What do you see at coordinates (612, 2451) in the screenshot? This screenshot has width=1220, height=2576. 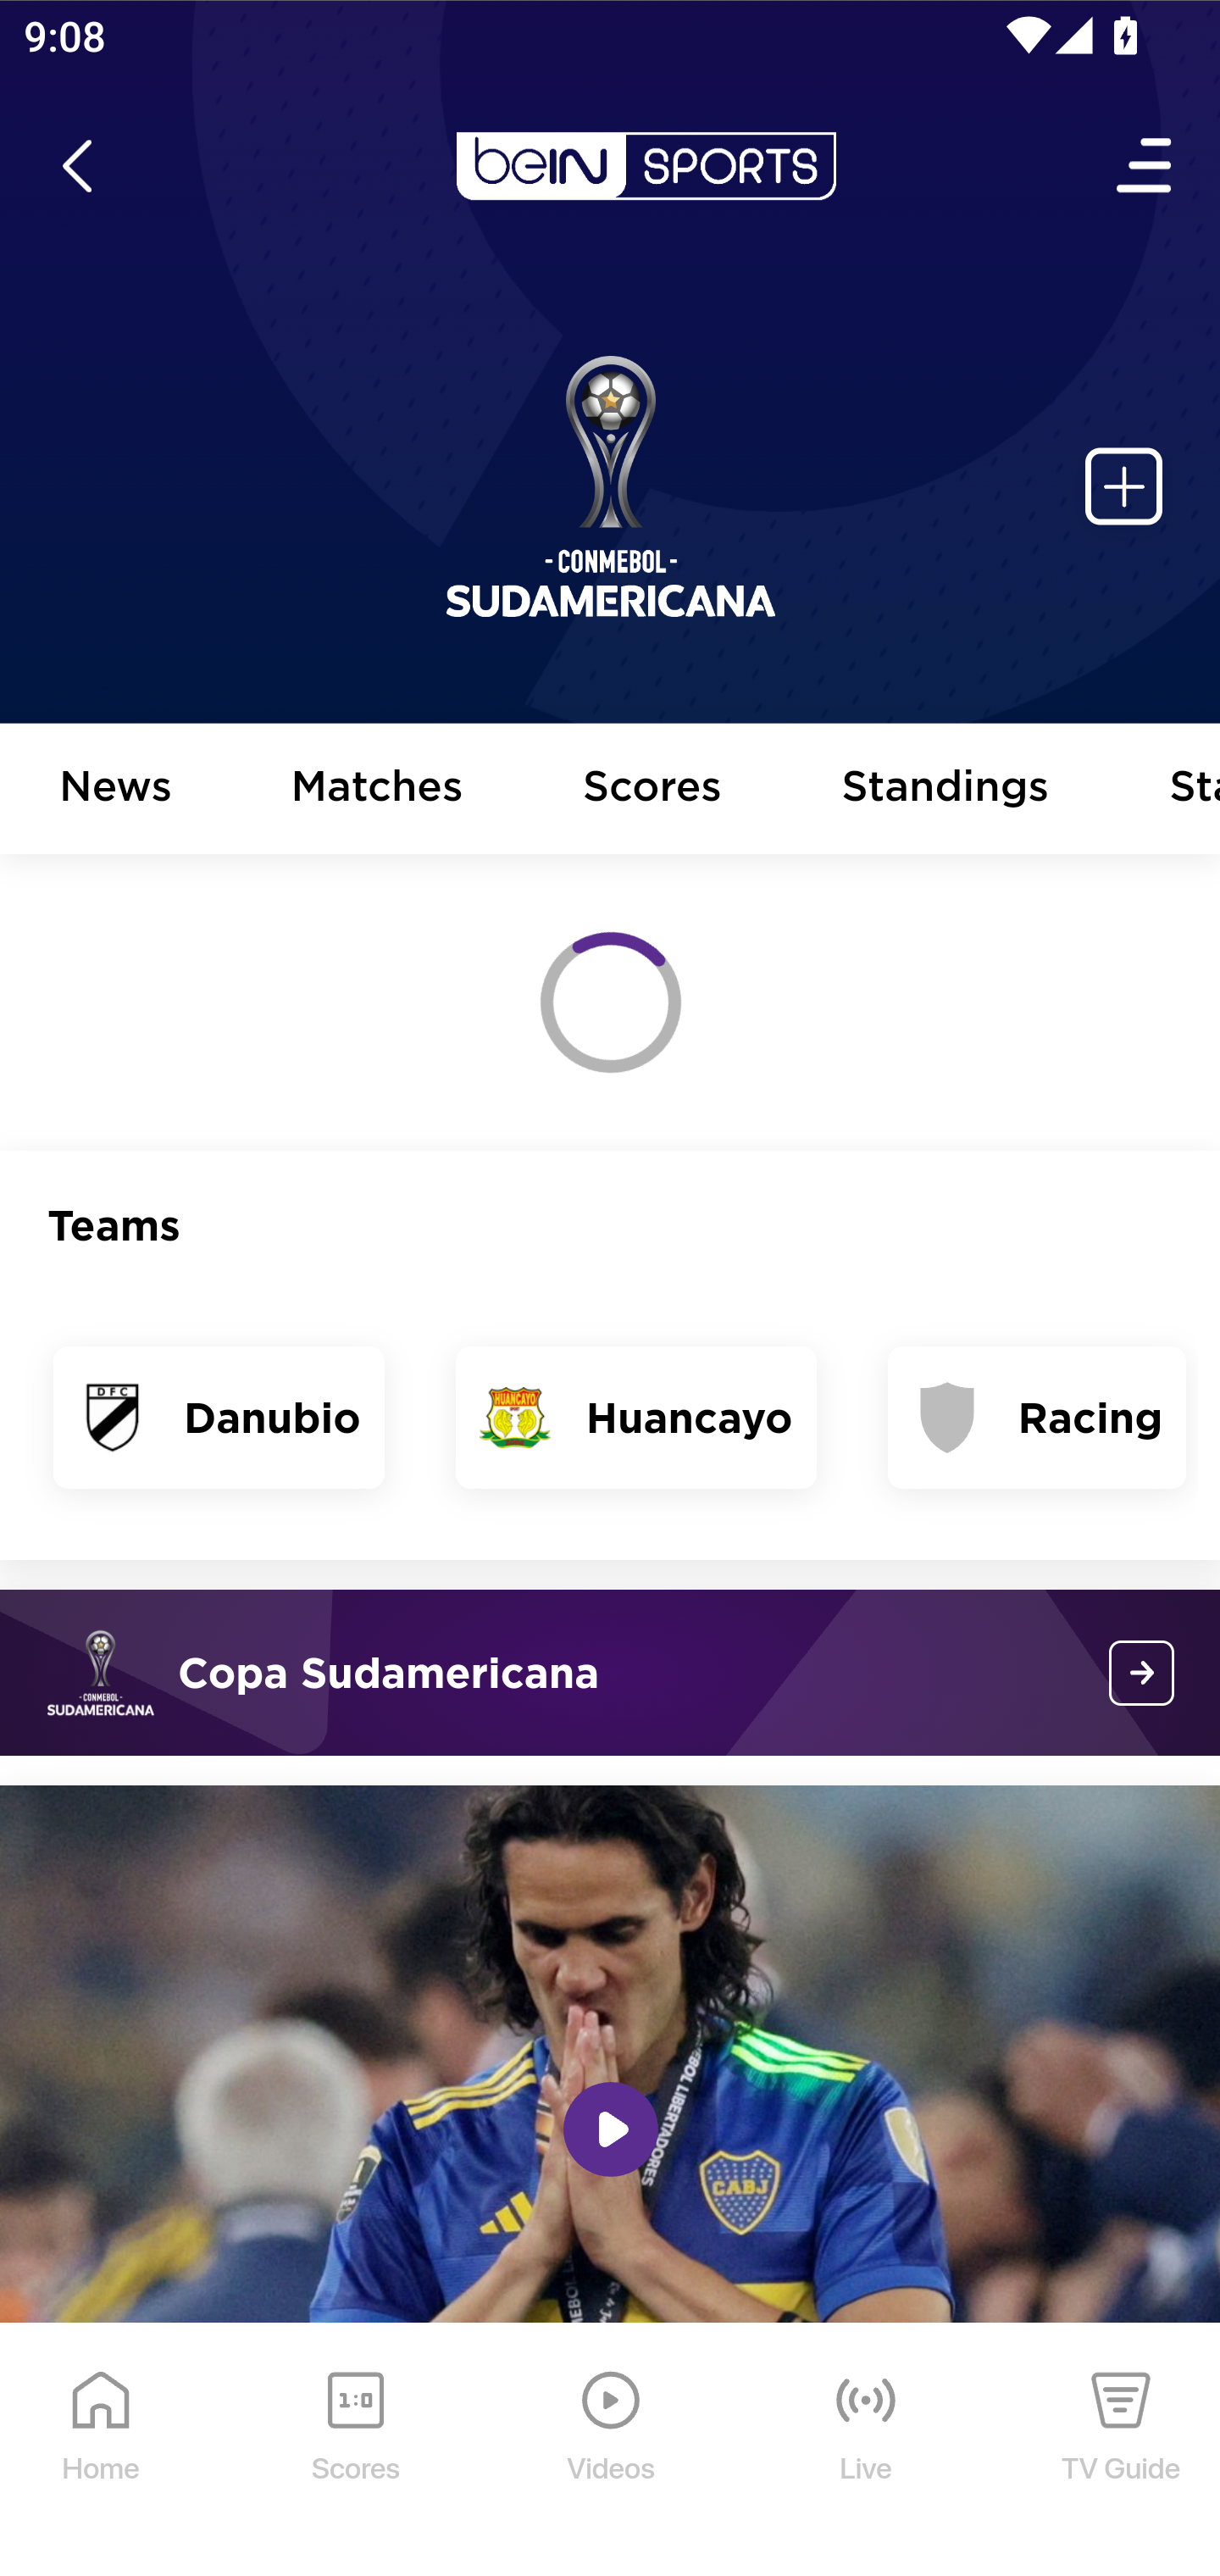 I see `Videos Videos Icon Videos` at bounding box center [612, 2451].